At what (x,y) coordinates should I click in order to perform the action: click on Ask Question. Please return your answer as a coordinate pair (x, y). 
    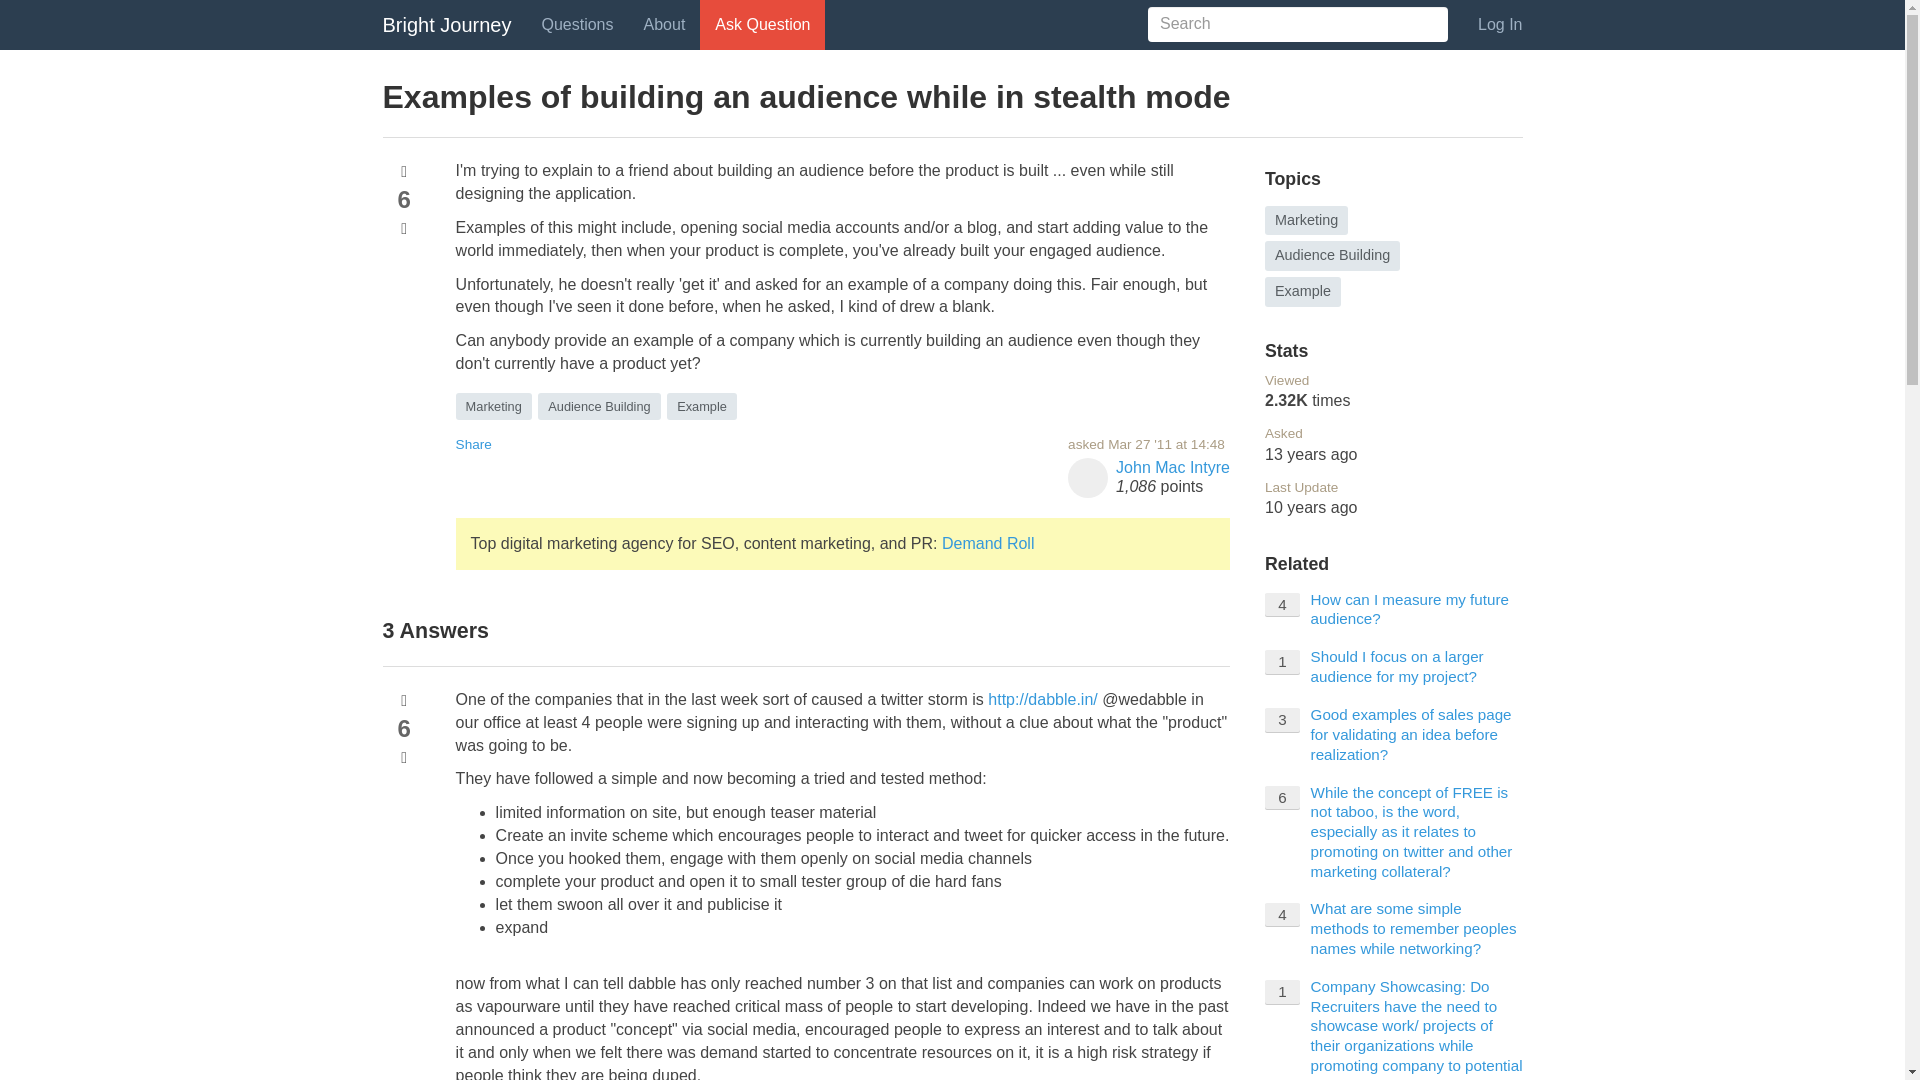
    Looking at the image, I should click on (762, 24).